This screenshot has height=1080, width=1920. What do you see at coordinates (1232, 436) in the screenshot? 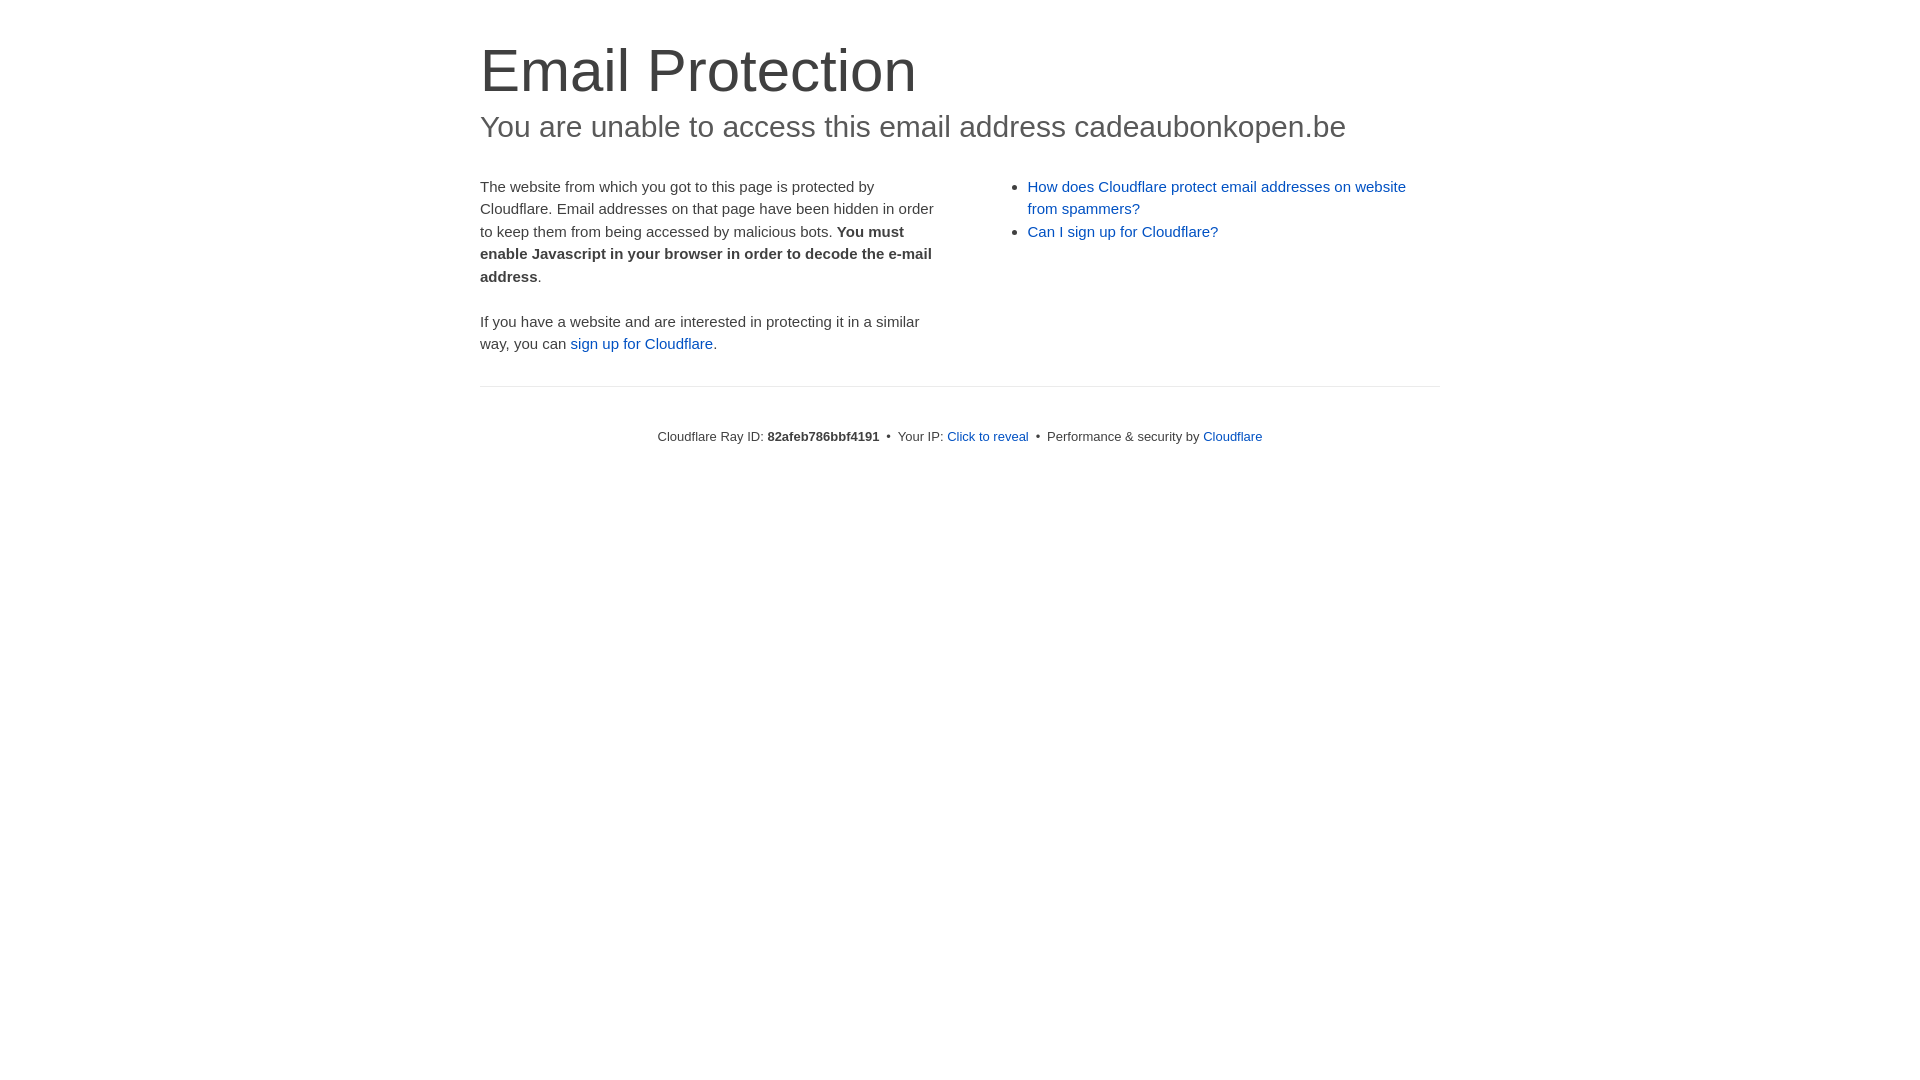
I see `Cloudflare` at bounding box center [1232, 436].